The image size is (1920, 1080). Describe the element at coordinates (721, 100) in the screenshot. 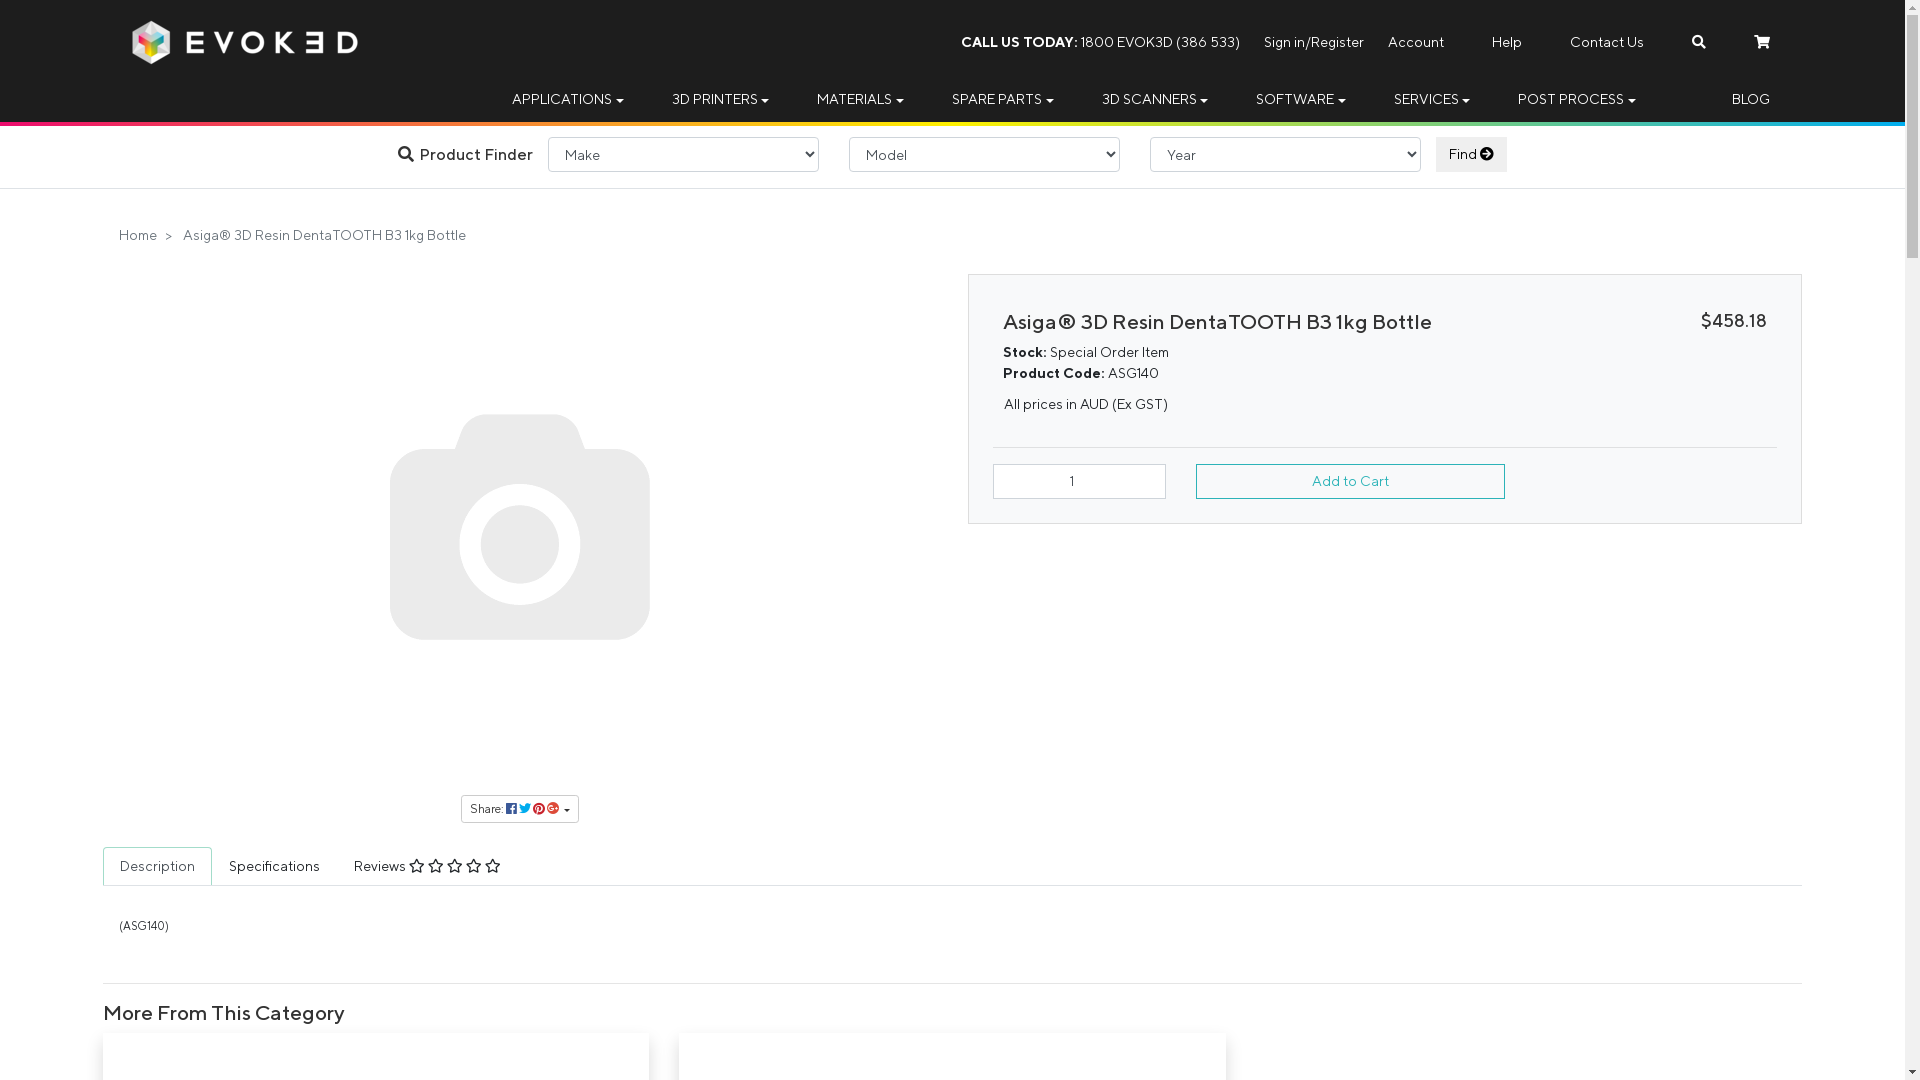

I see `3D PRINTERS` at that location.